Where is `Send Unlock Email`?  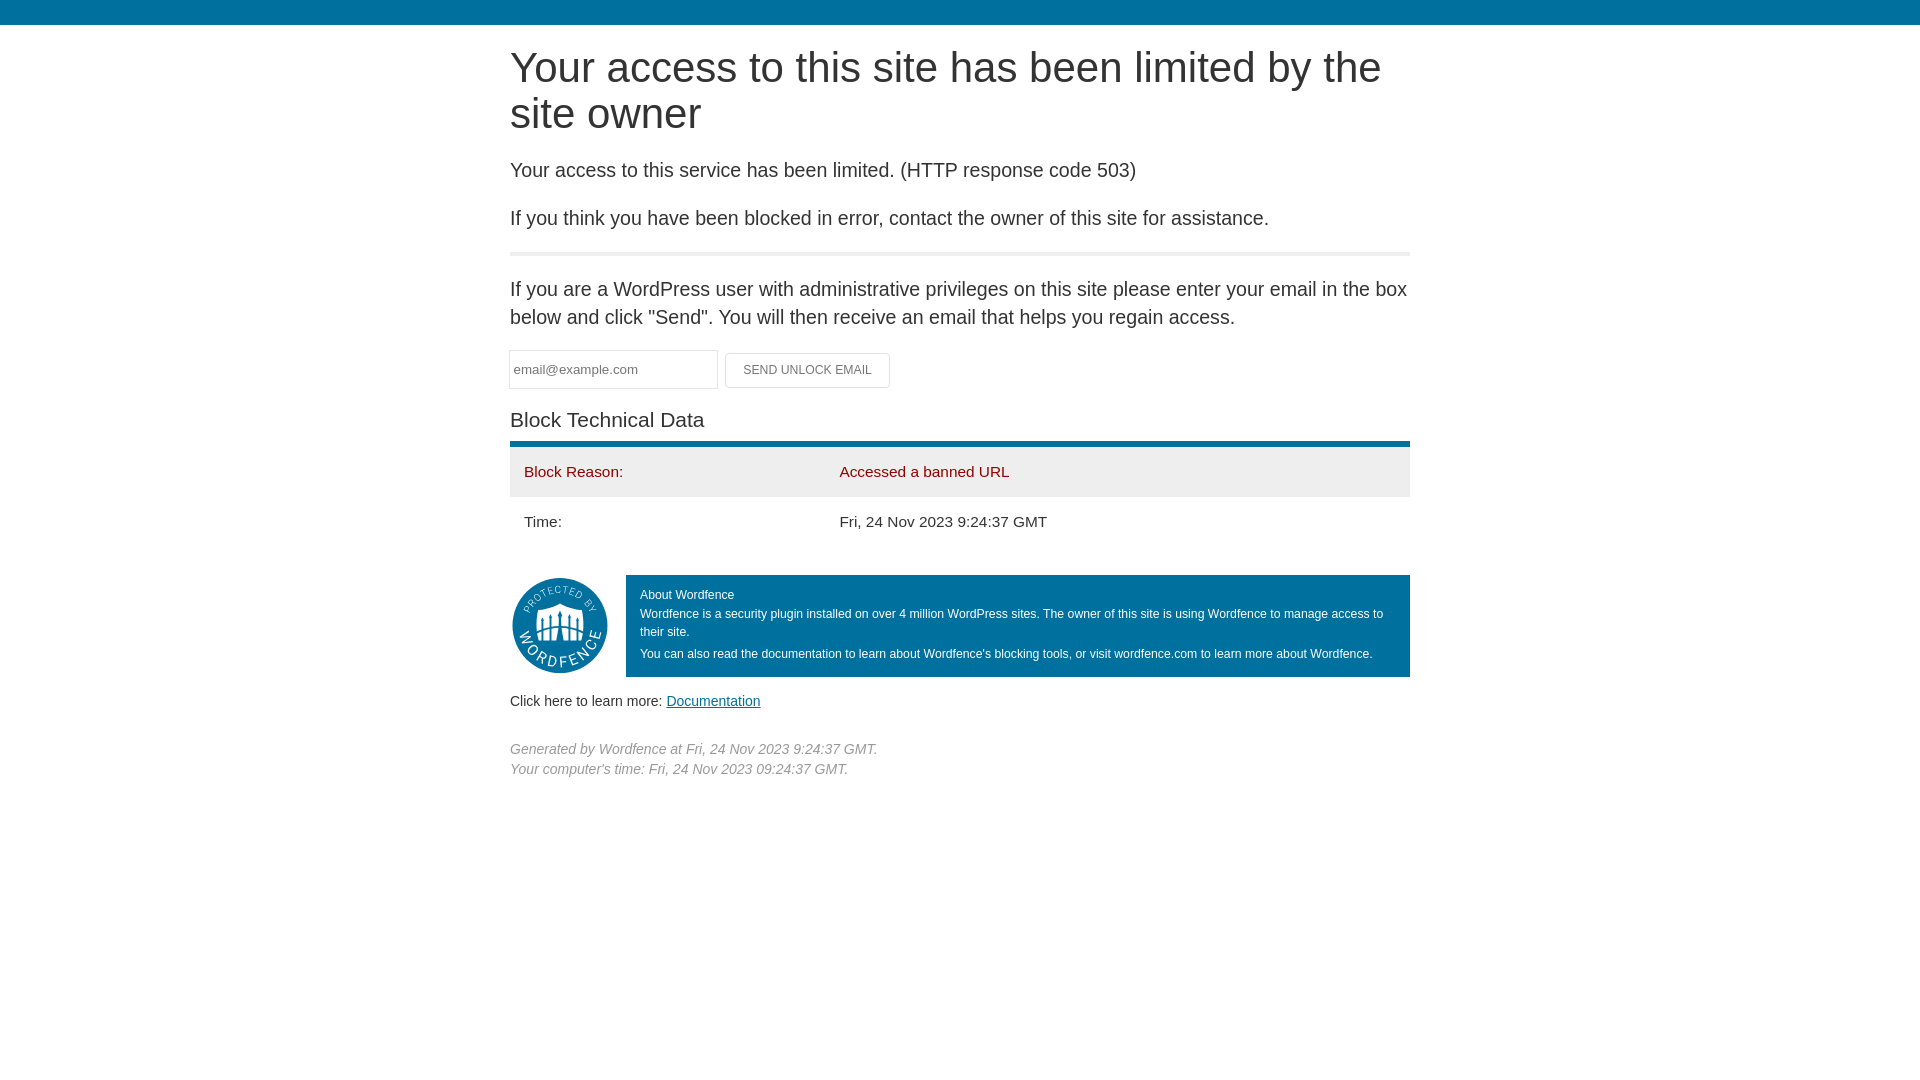
Send Unlock Email is located at coordinates (808, 370).